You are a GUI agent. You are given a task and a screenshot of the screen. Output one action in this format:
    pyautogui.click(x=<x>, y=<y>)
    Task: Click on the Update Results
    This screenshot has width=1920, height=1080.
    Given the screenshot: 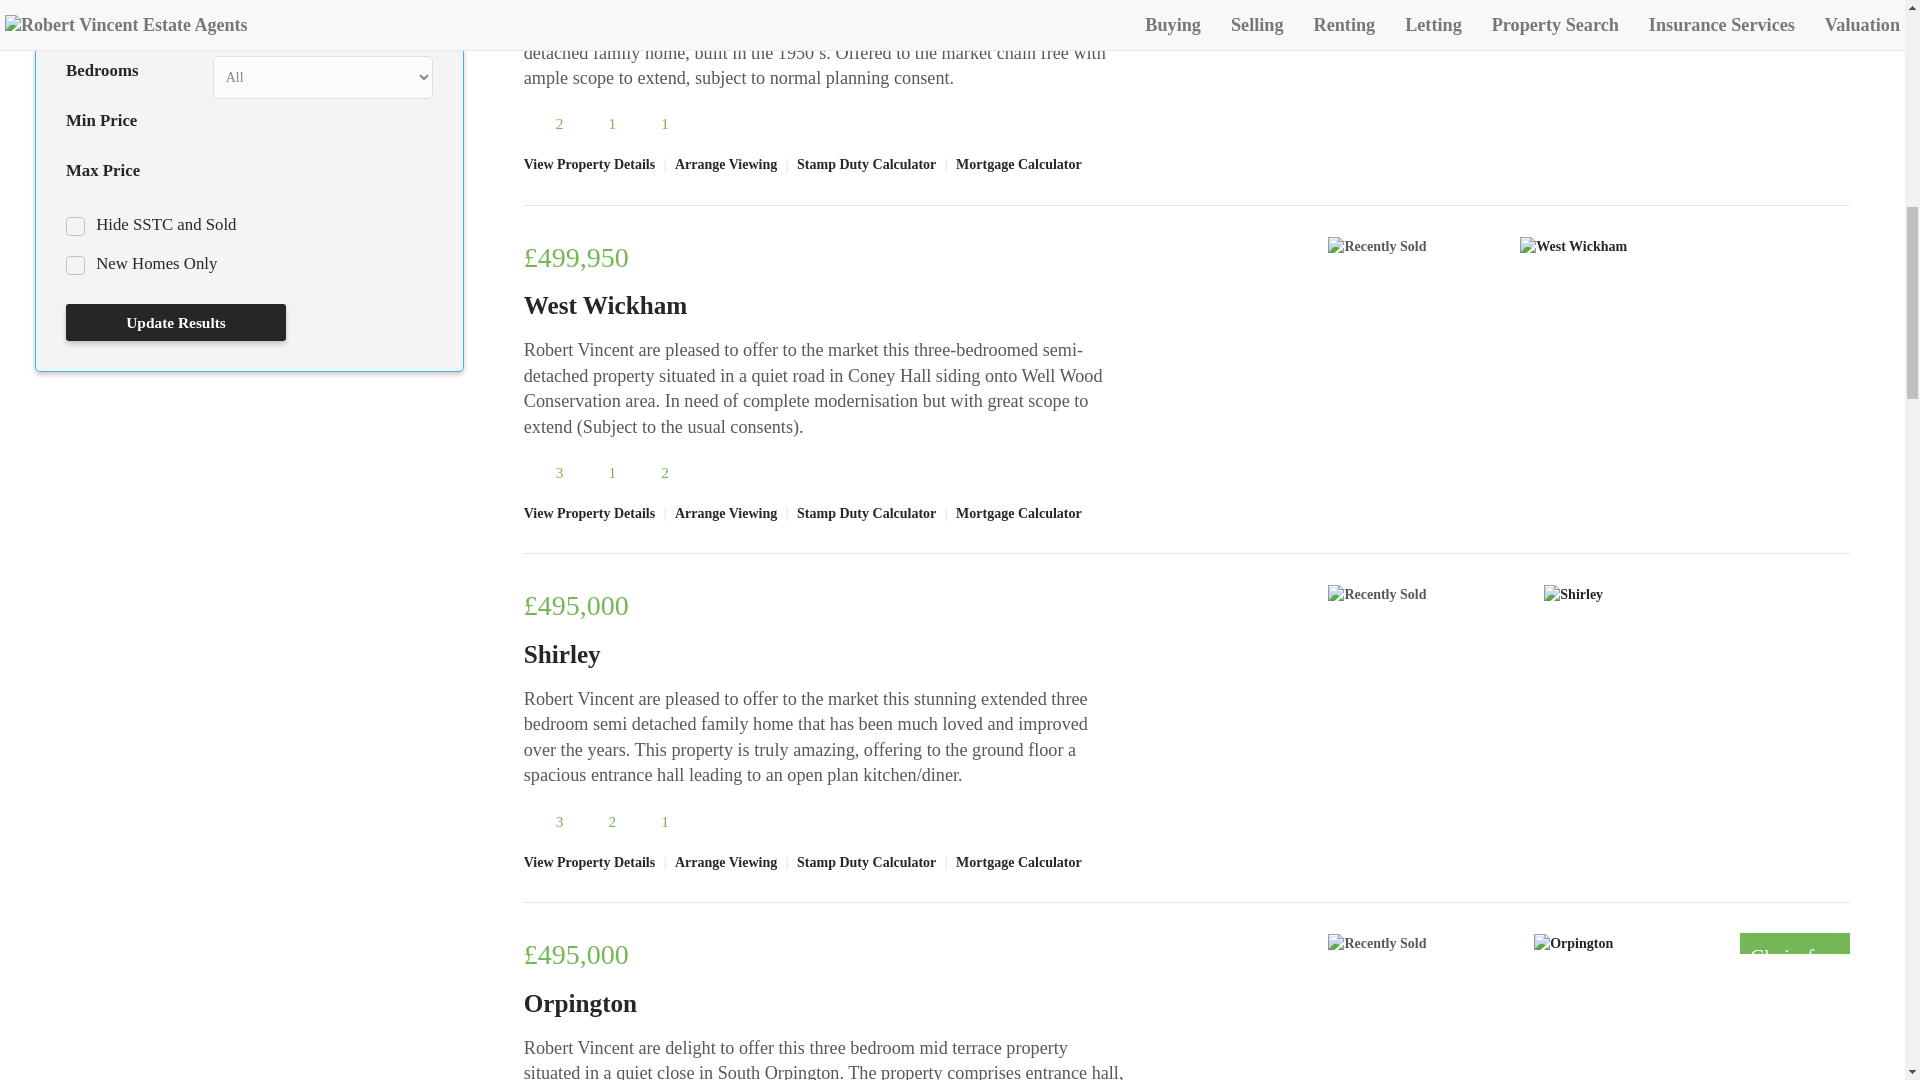 What is the action you would take?
    pyautogui.click(x=176, y=322)
    